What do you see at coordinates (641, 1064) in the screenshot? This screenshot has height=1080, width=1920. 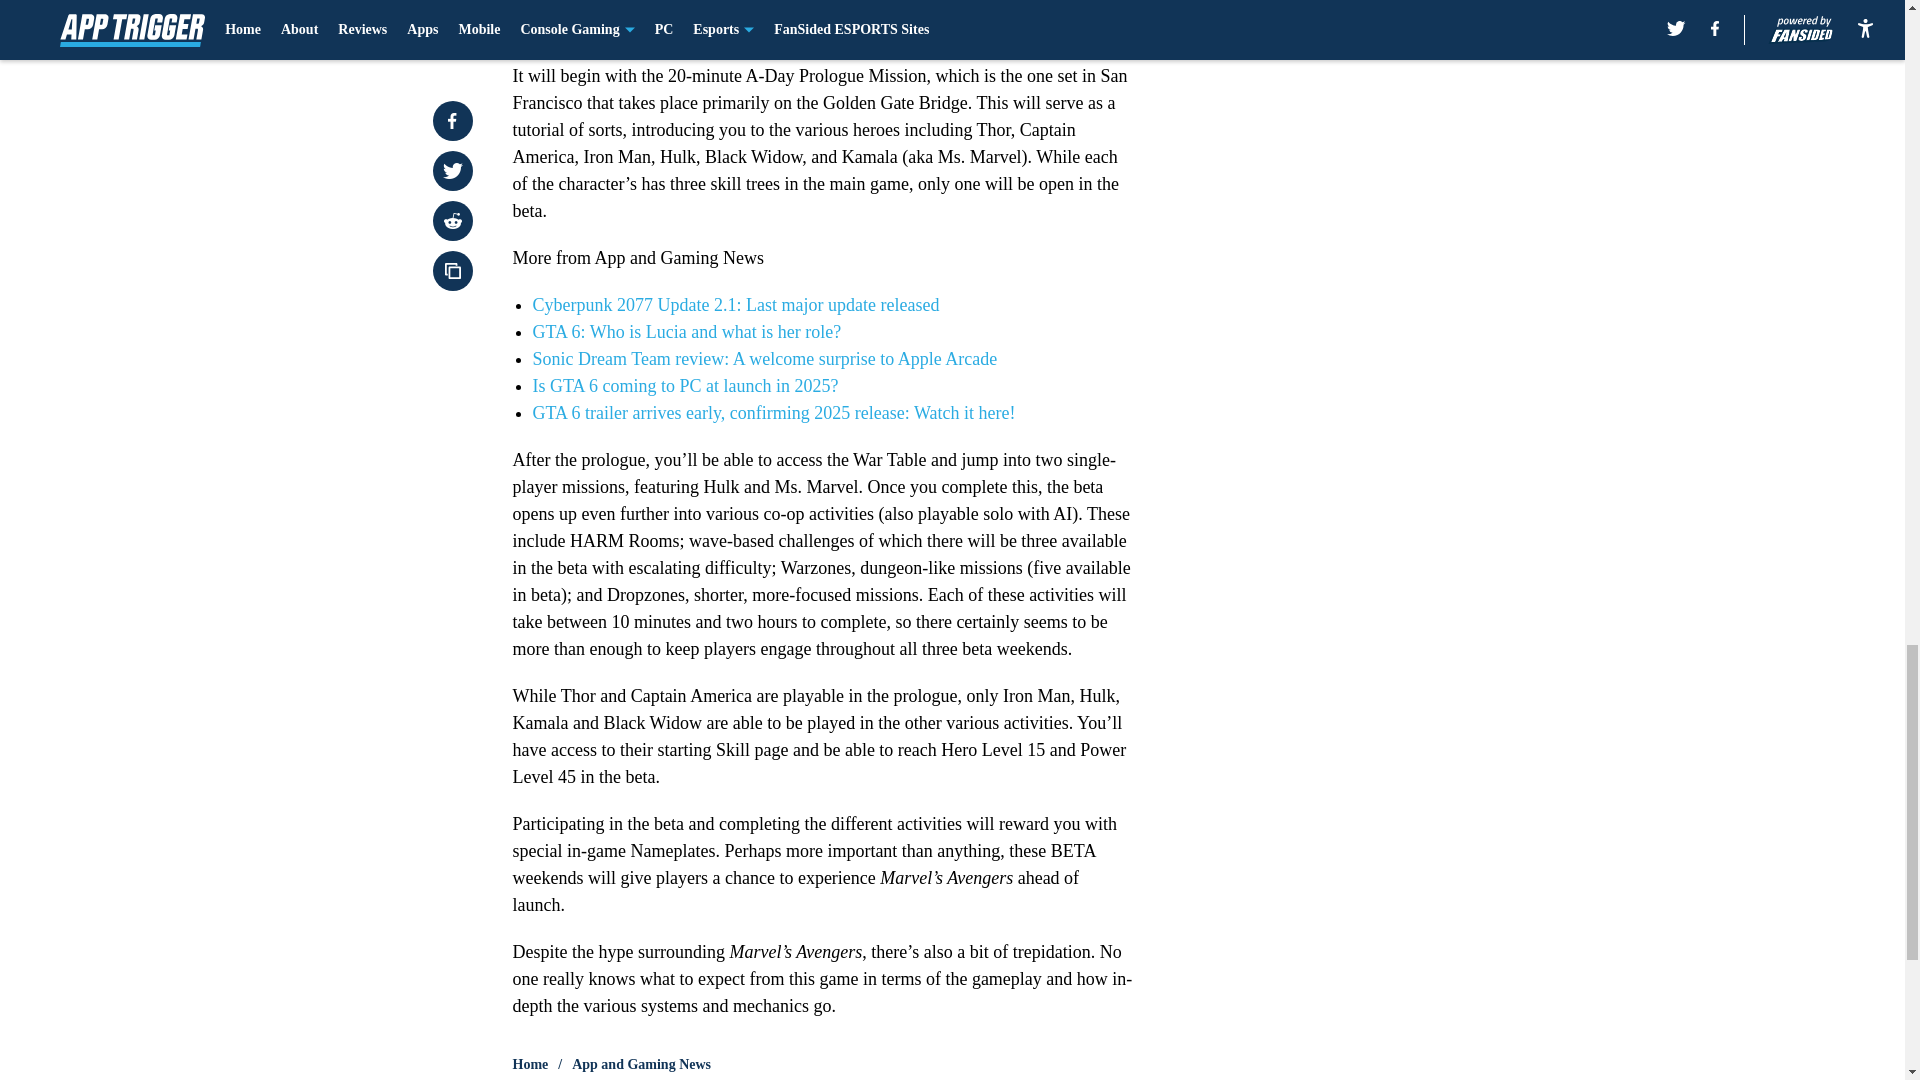 I see `App and Gaming News` at bounding box center [641, 1064].